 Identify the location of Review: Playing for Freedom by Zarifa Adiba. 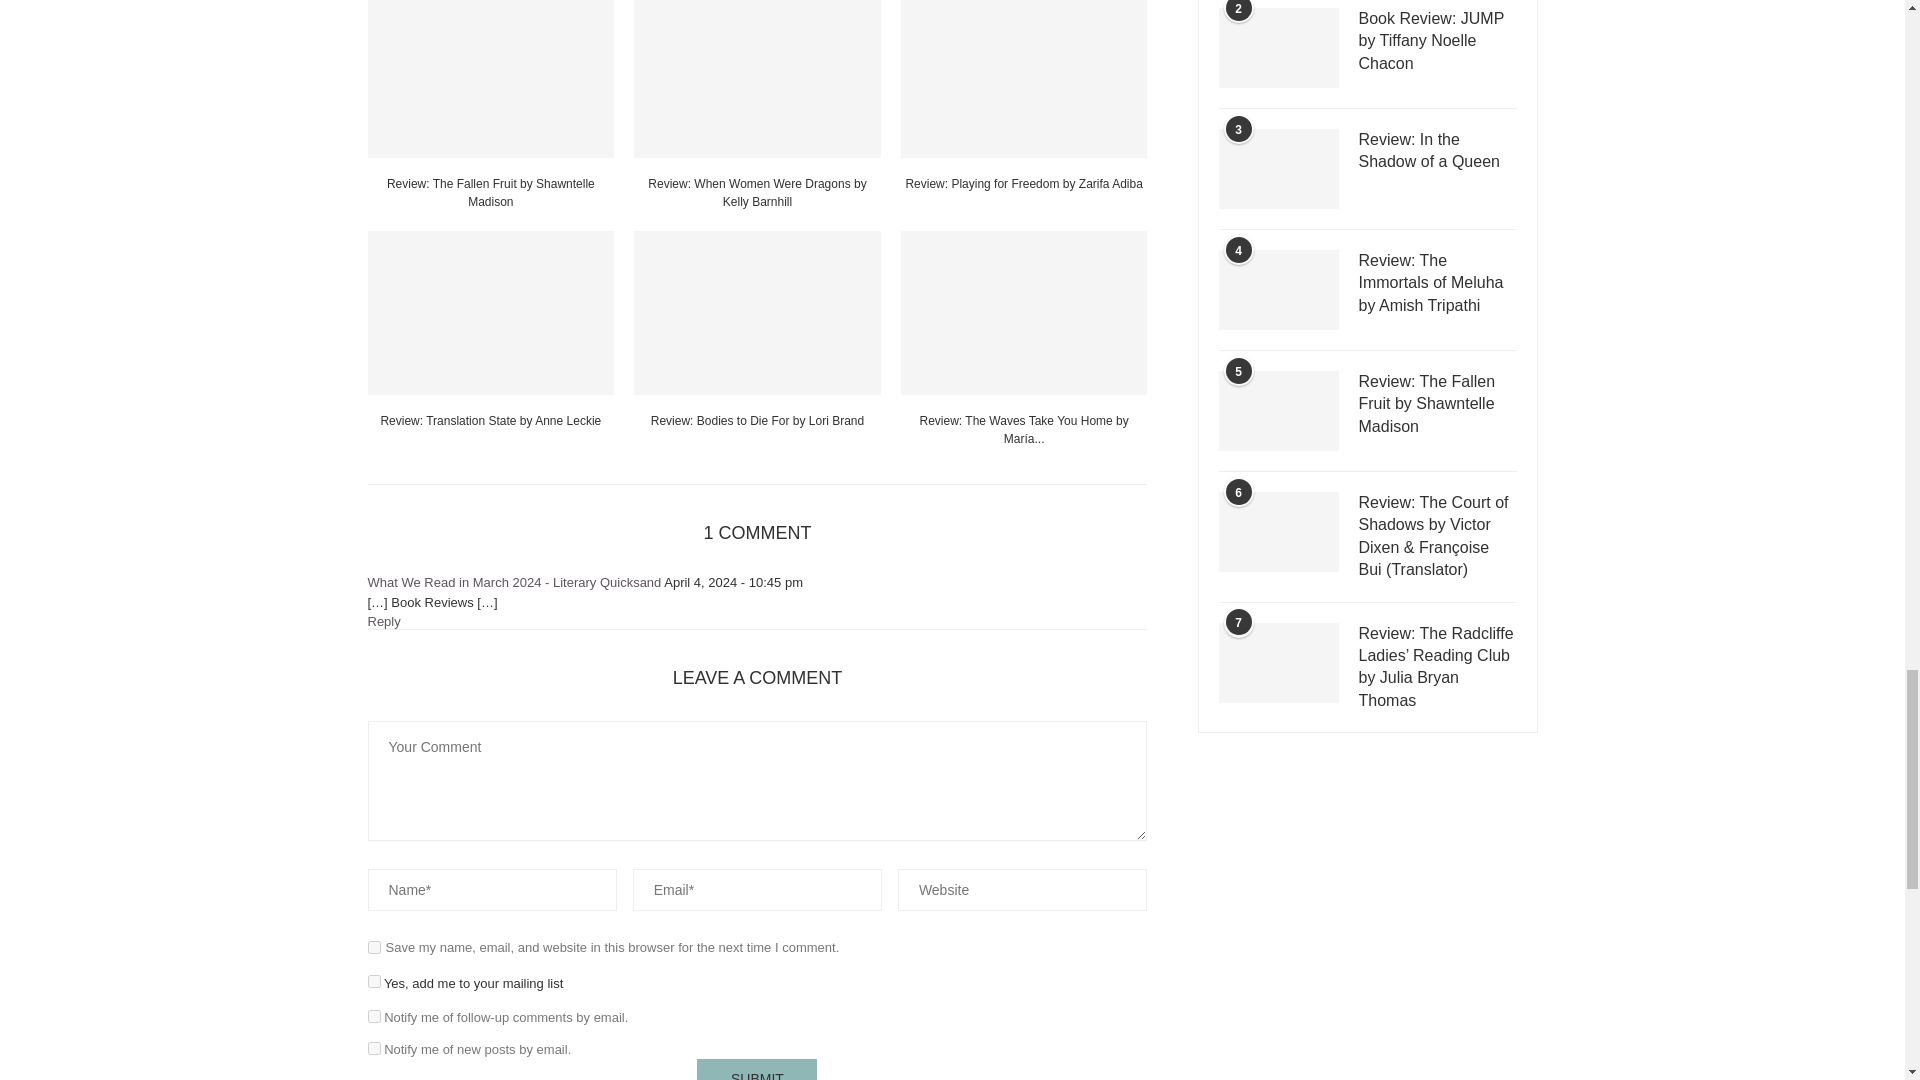
(1024, 78).